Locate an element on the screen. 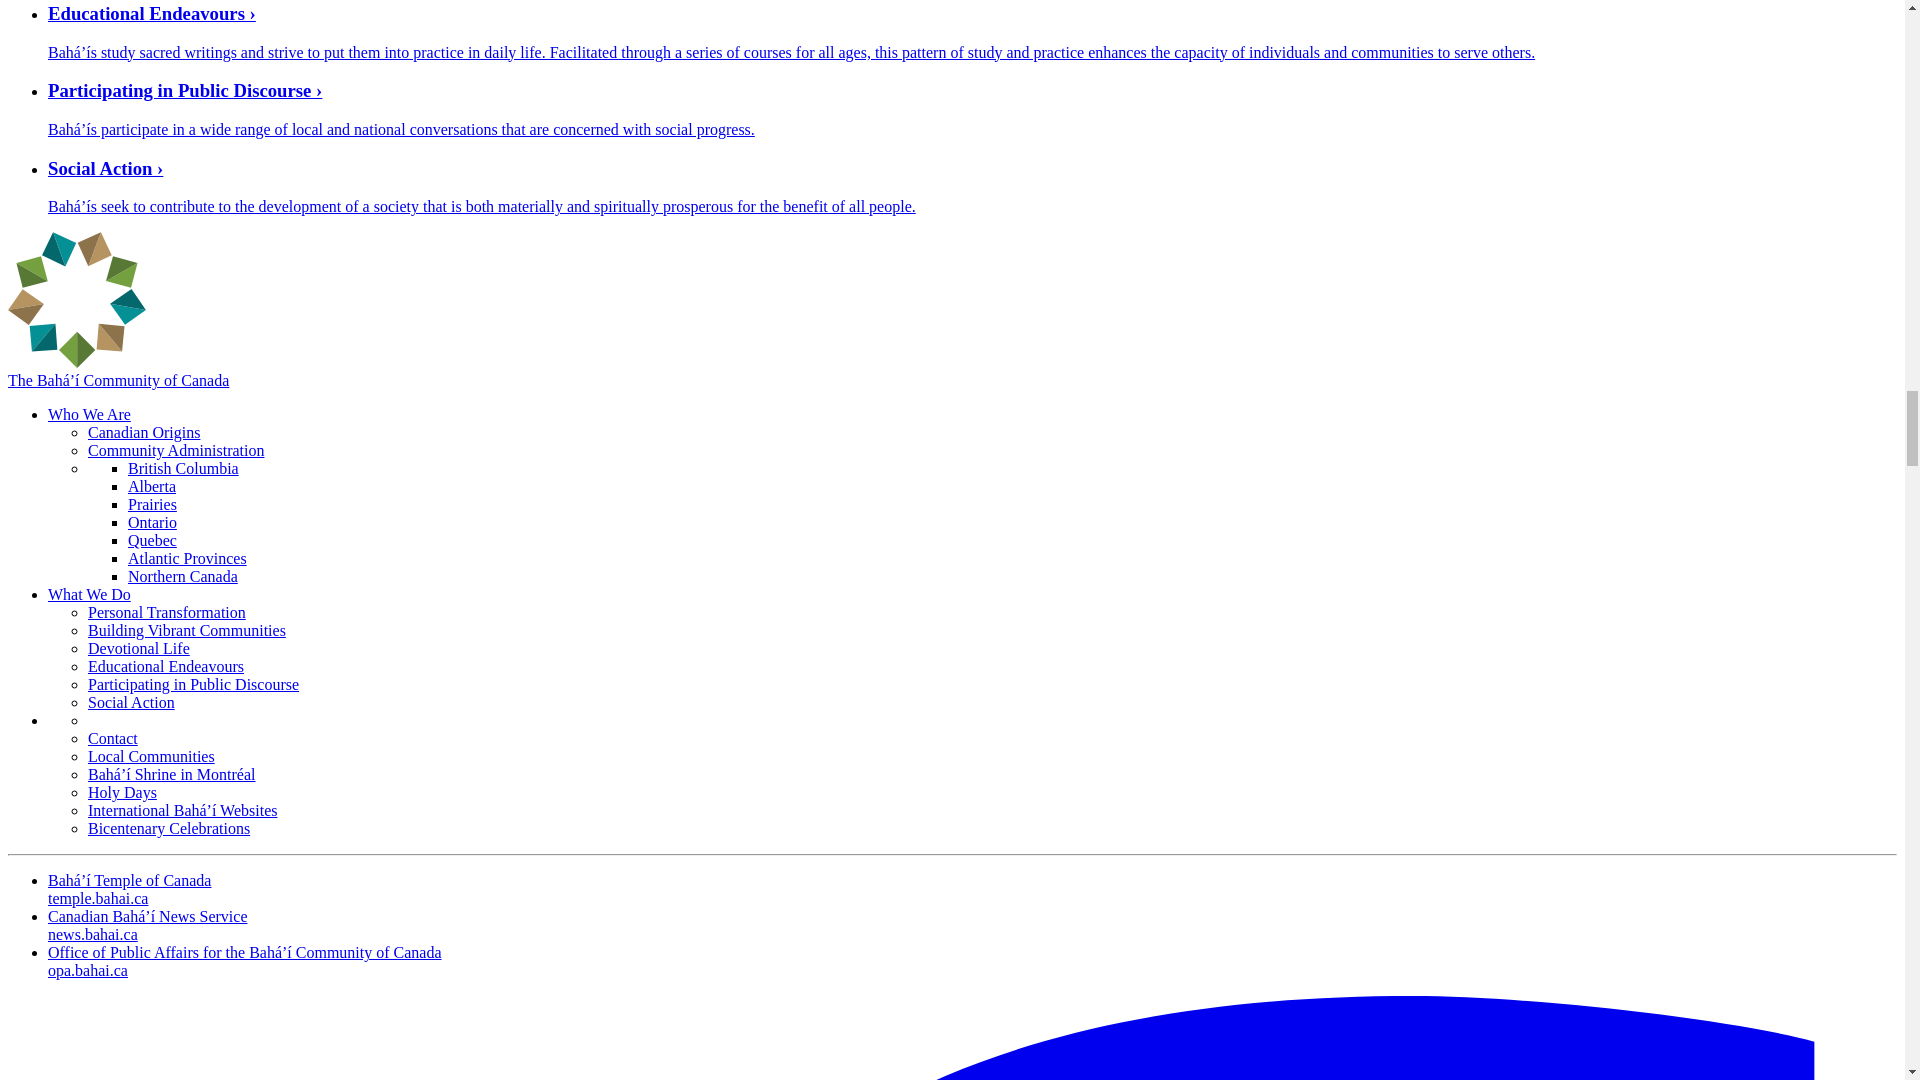  Devotional Life is located at coordinates (139, 648).